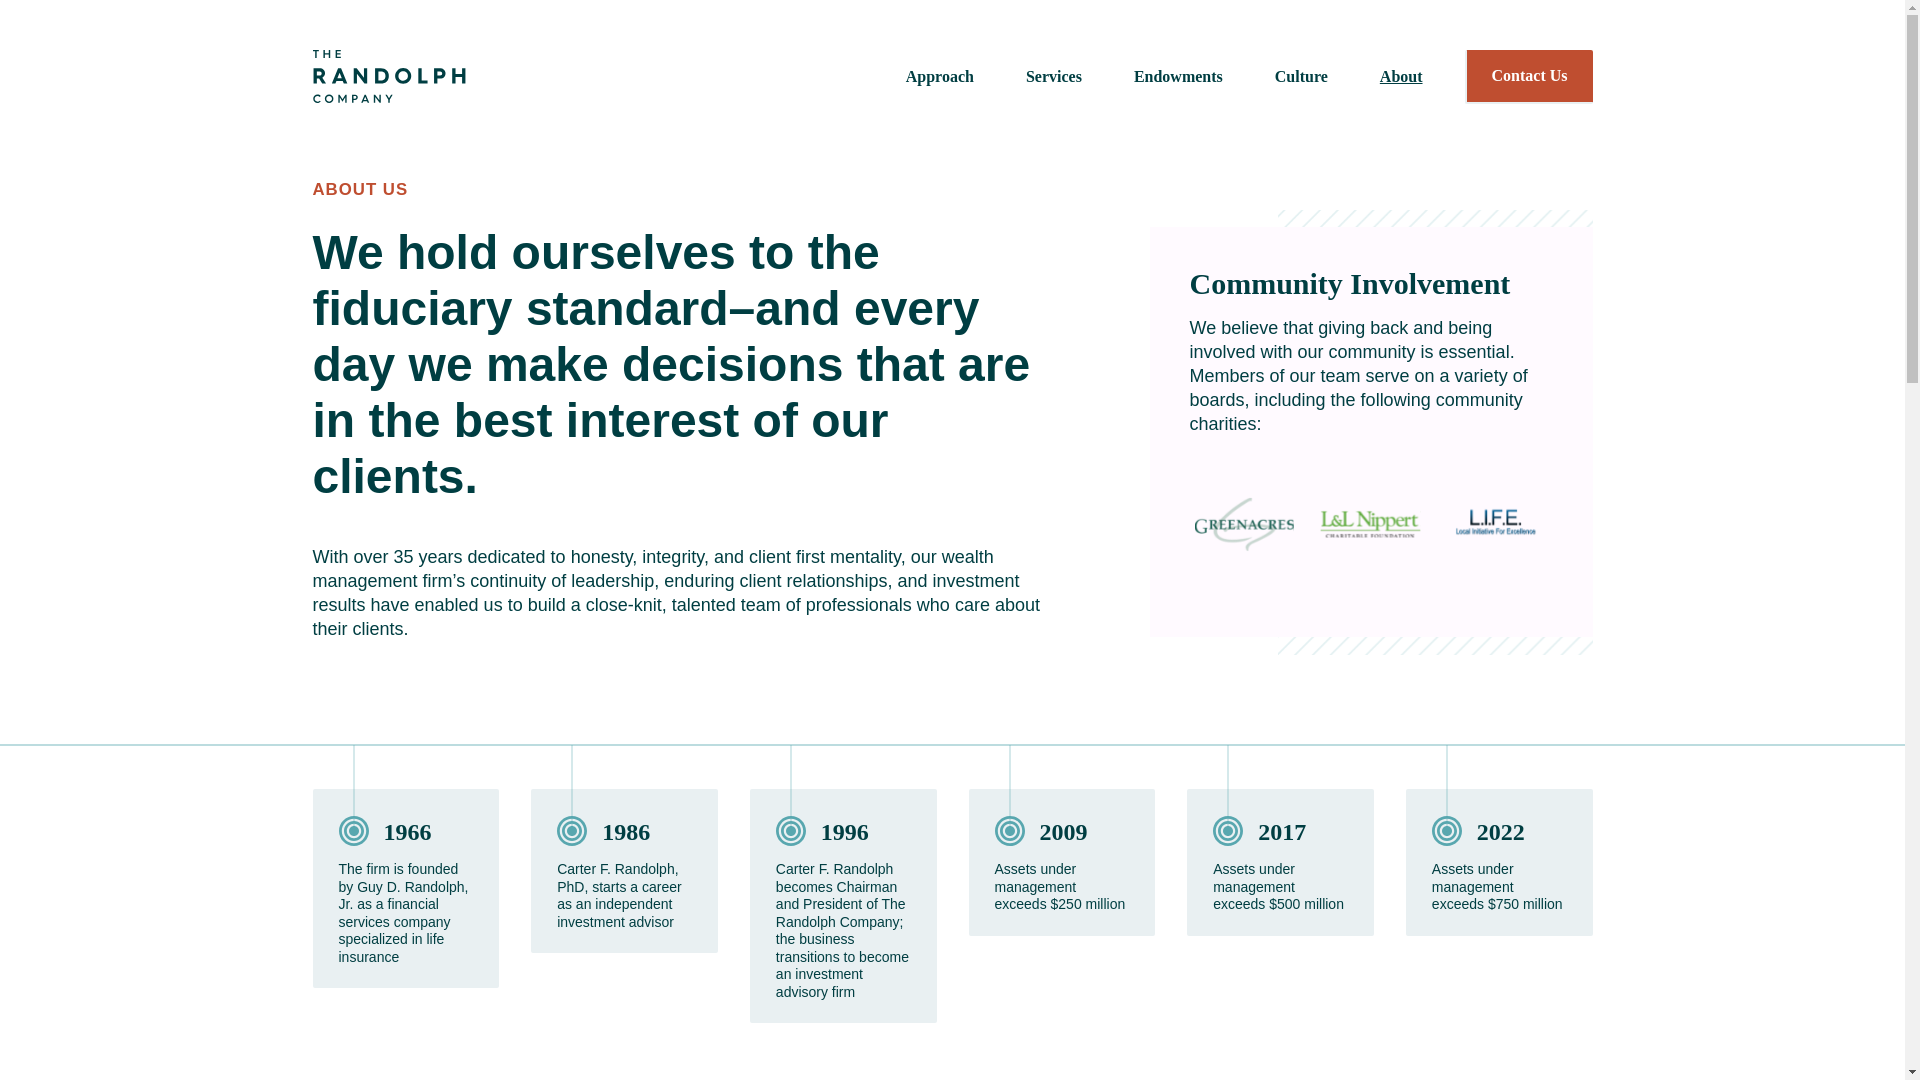 The height and width of the screenshot is (1080, 1920). What do you see at coordinates (1401, 77) in the screenshot?
I see `About` at bounding box center [1401, 77].